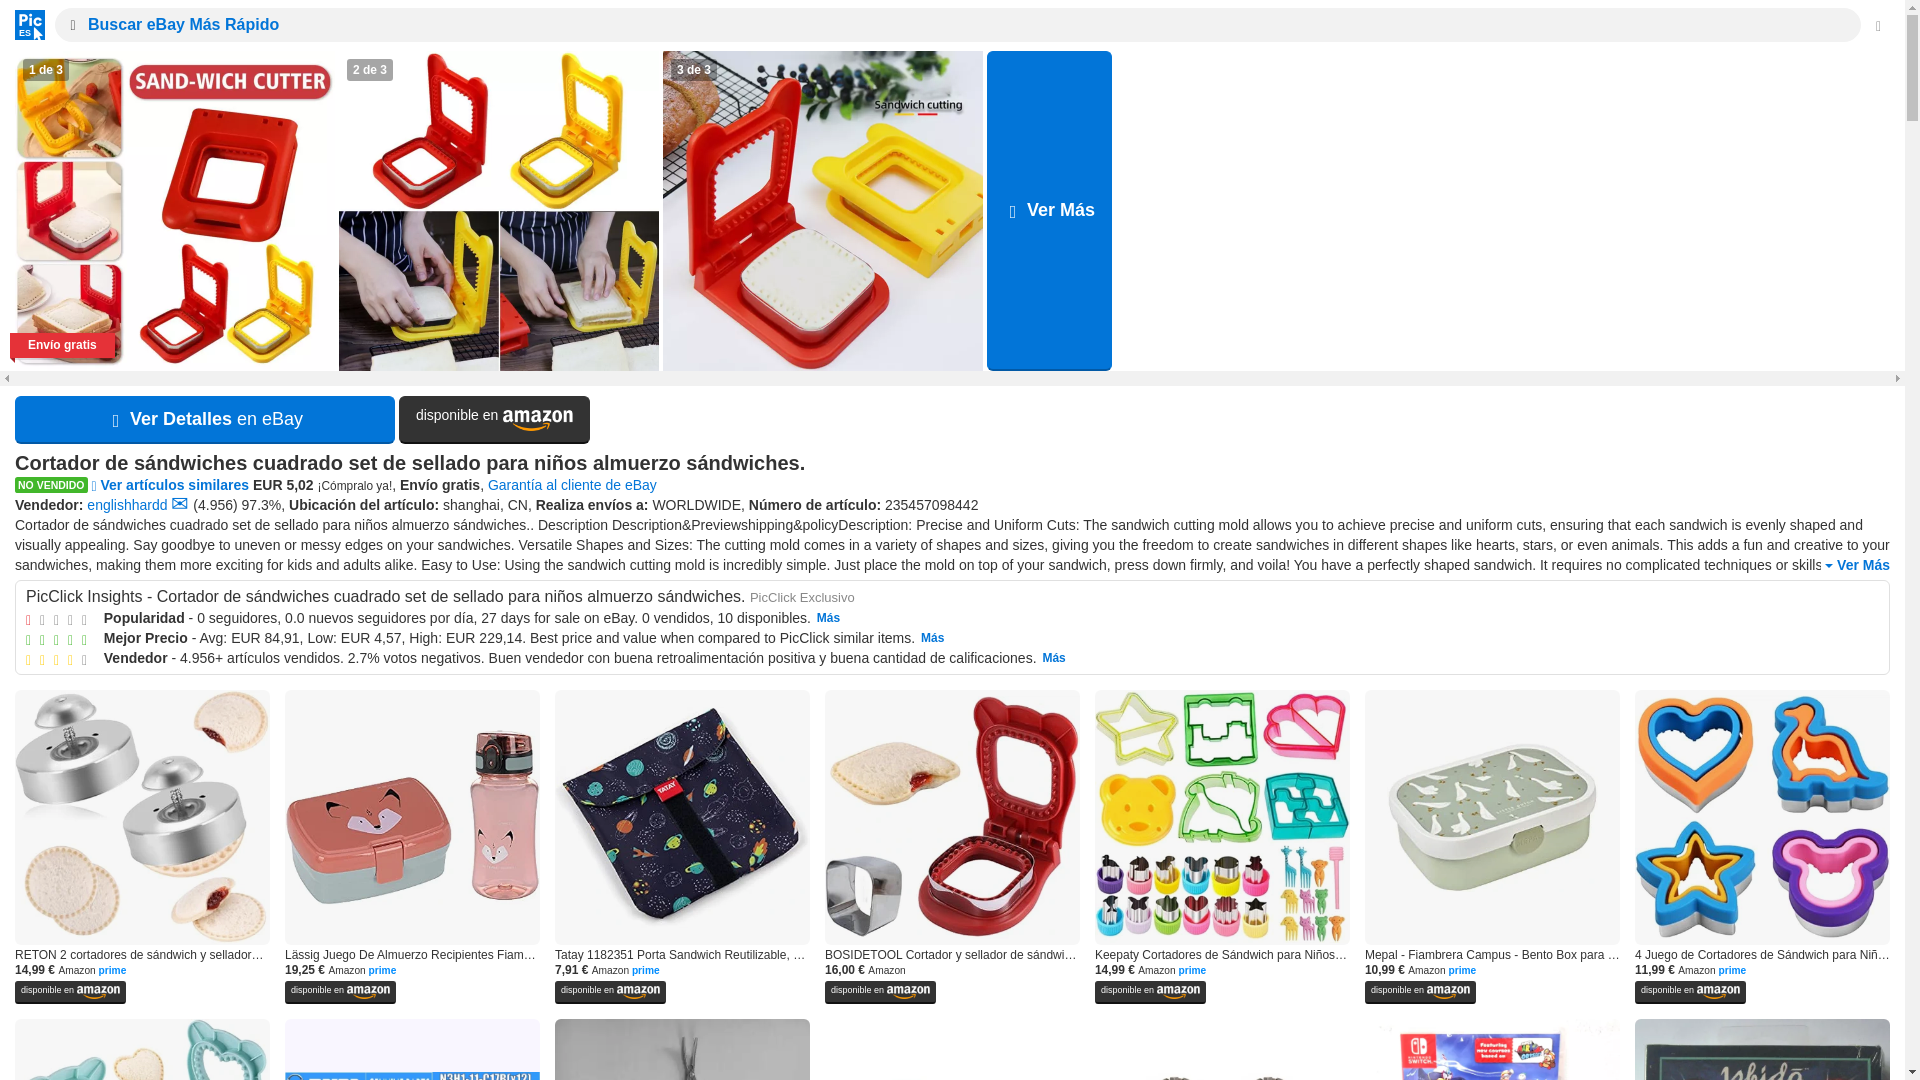 The height and width of the screenshot is (1080, 1920). What do you see at coordinates (802, 596) in the screenshot?
I see `PicClick Exclusivo` at bounding box center [802, 596].